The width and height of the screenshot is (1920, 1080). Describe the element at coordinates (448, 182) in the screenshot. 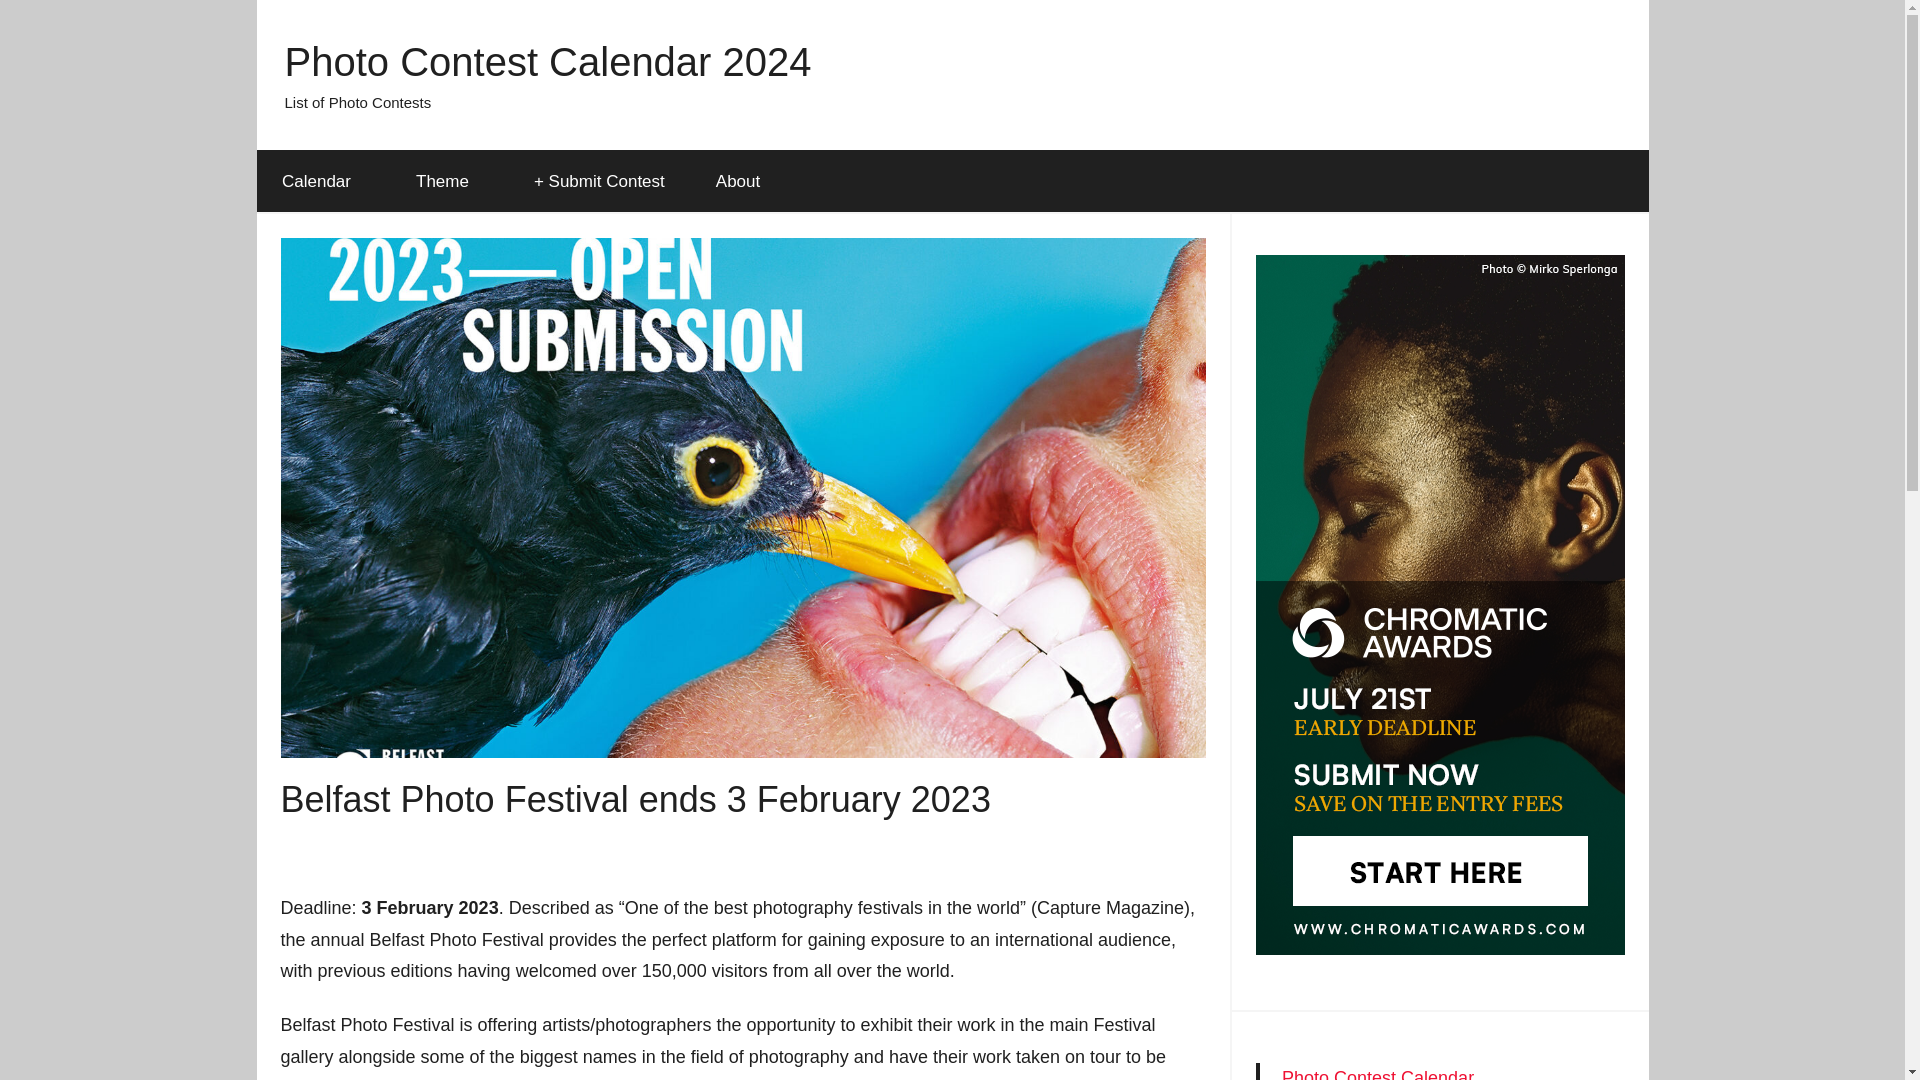

I see `Theme` at that location.